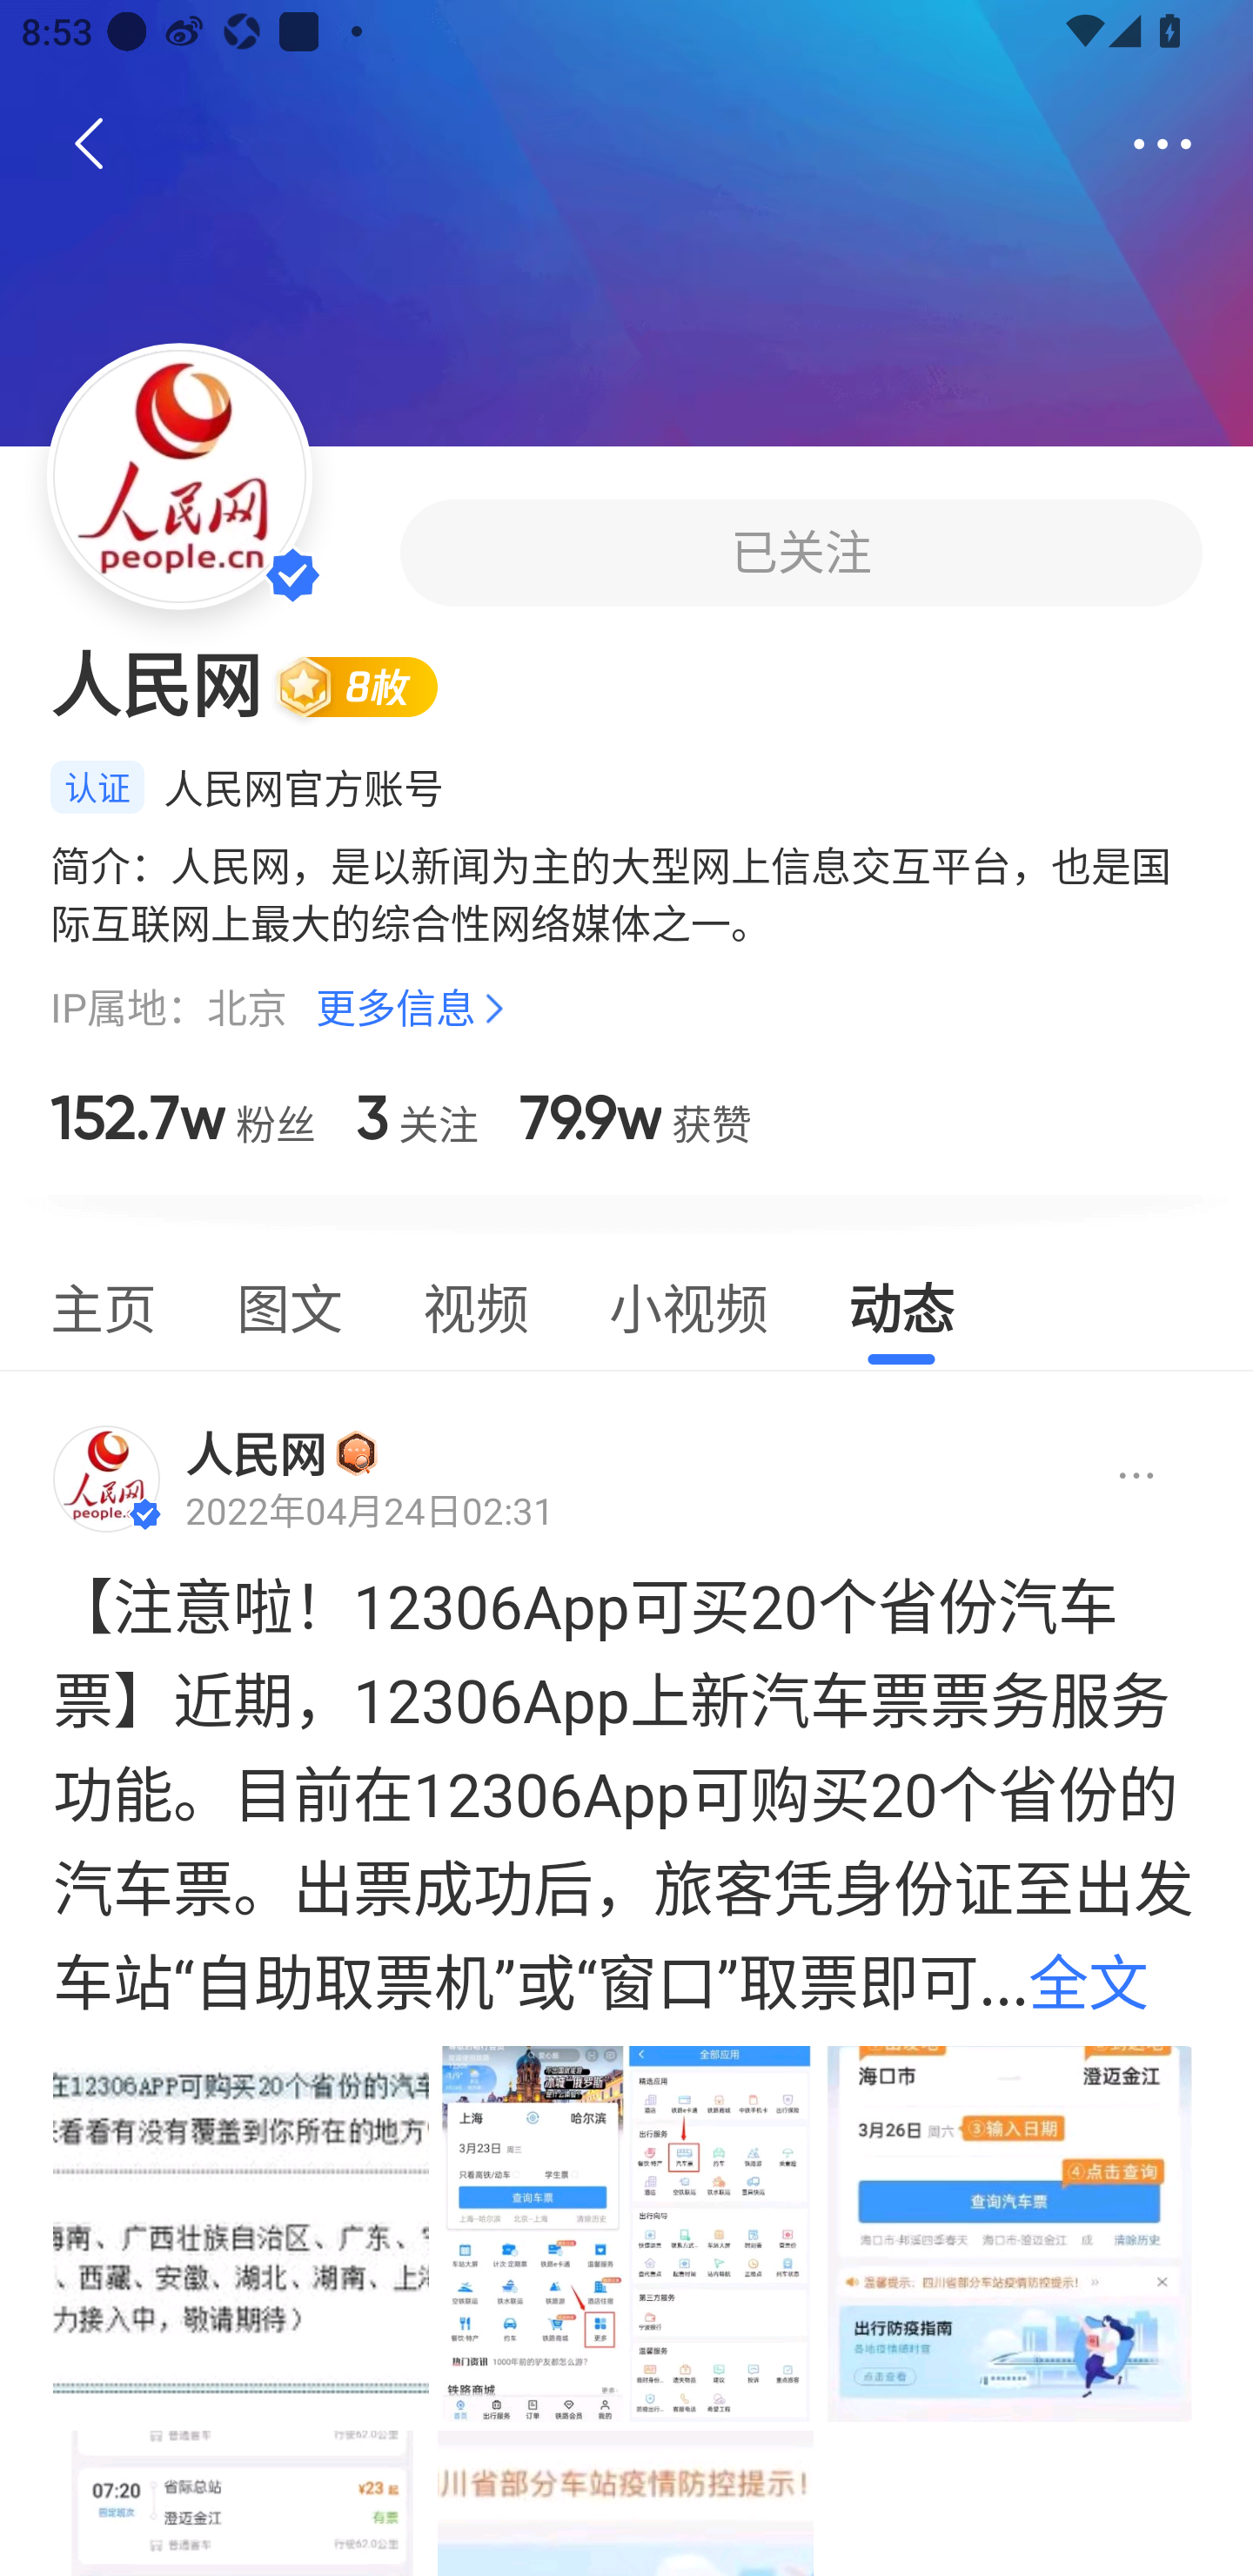 The image size is (1253, 2576). Describe the element at coordinates (369, 1511) in the screenshot. I see `2022年04月24日02:31` at that location.